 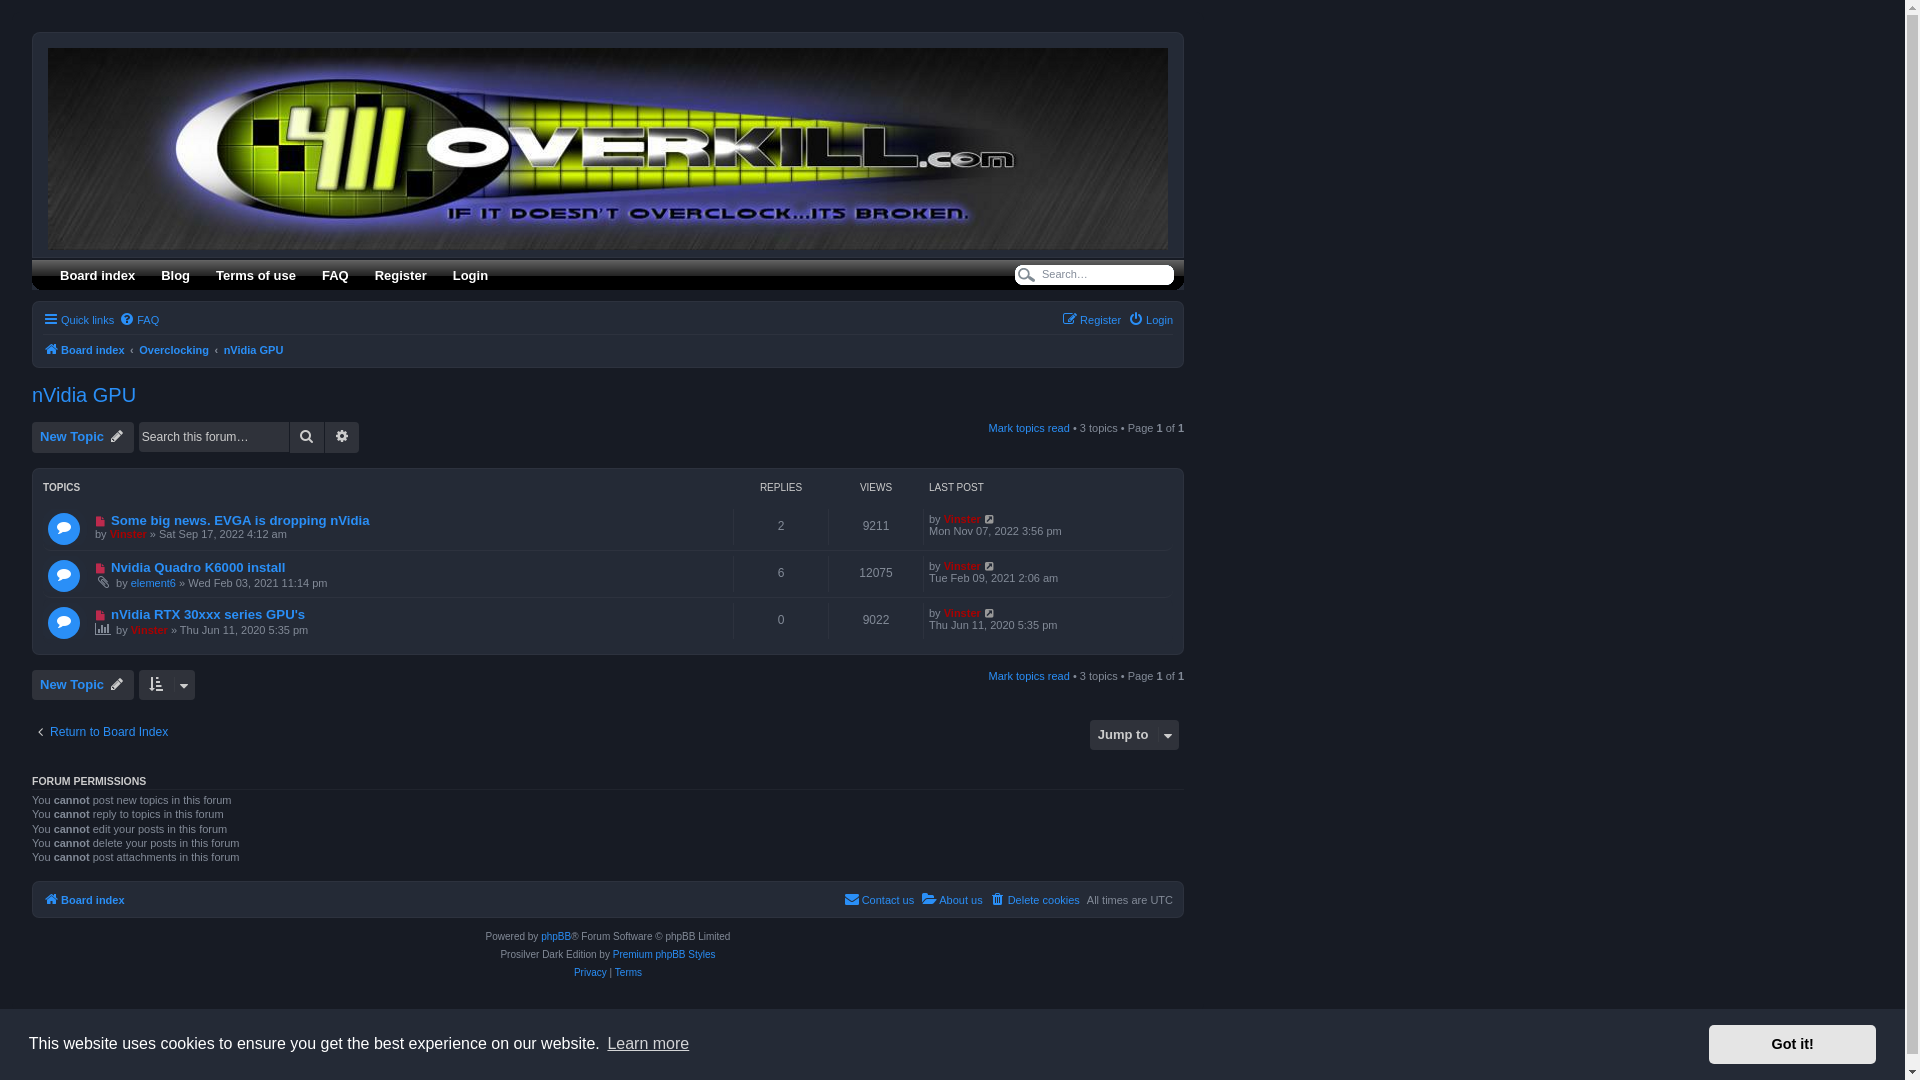 What do you see at coordinates (962, 566) in the screenshot?
I see `Vinster` at bounding box center [962, 566].